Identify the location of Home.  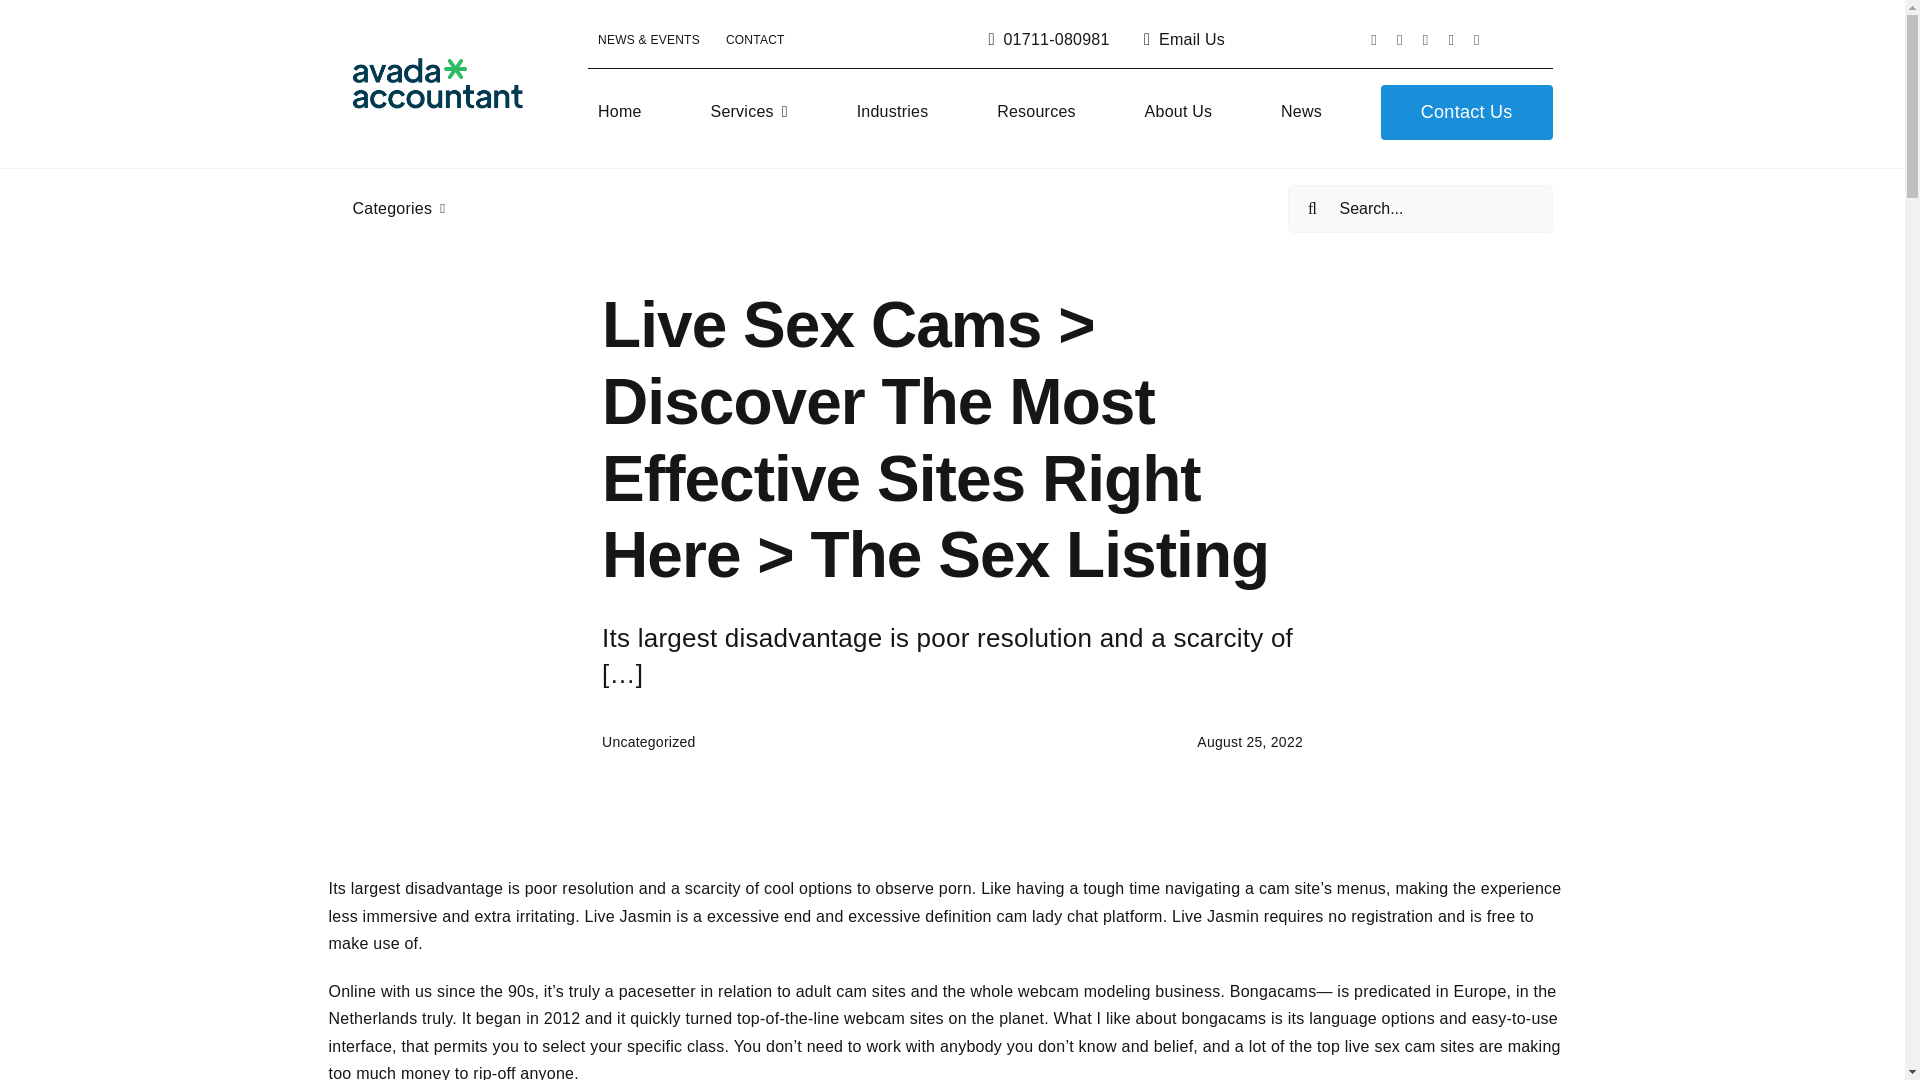
(620, 112).